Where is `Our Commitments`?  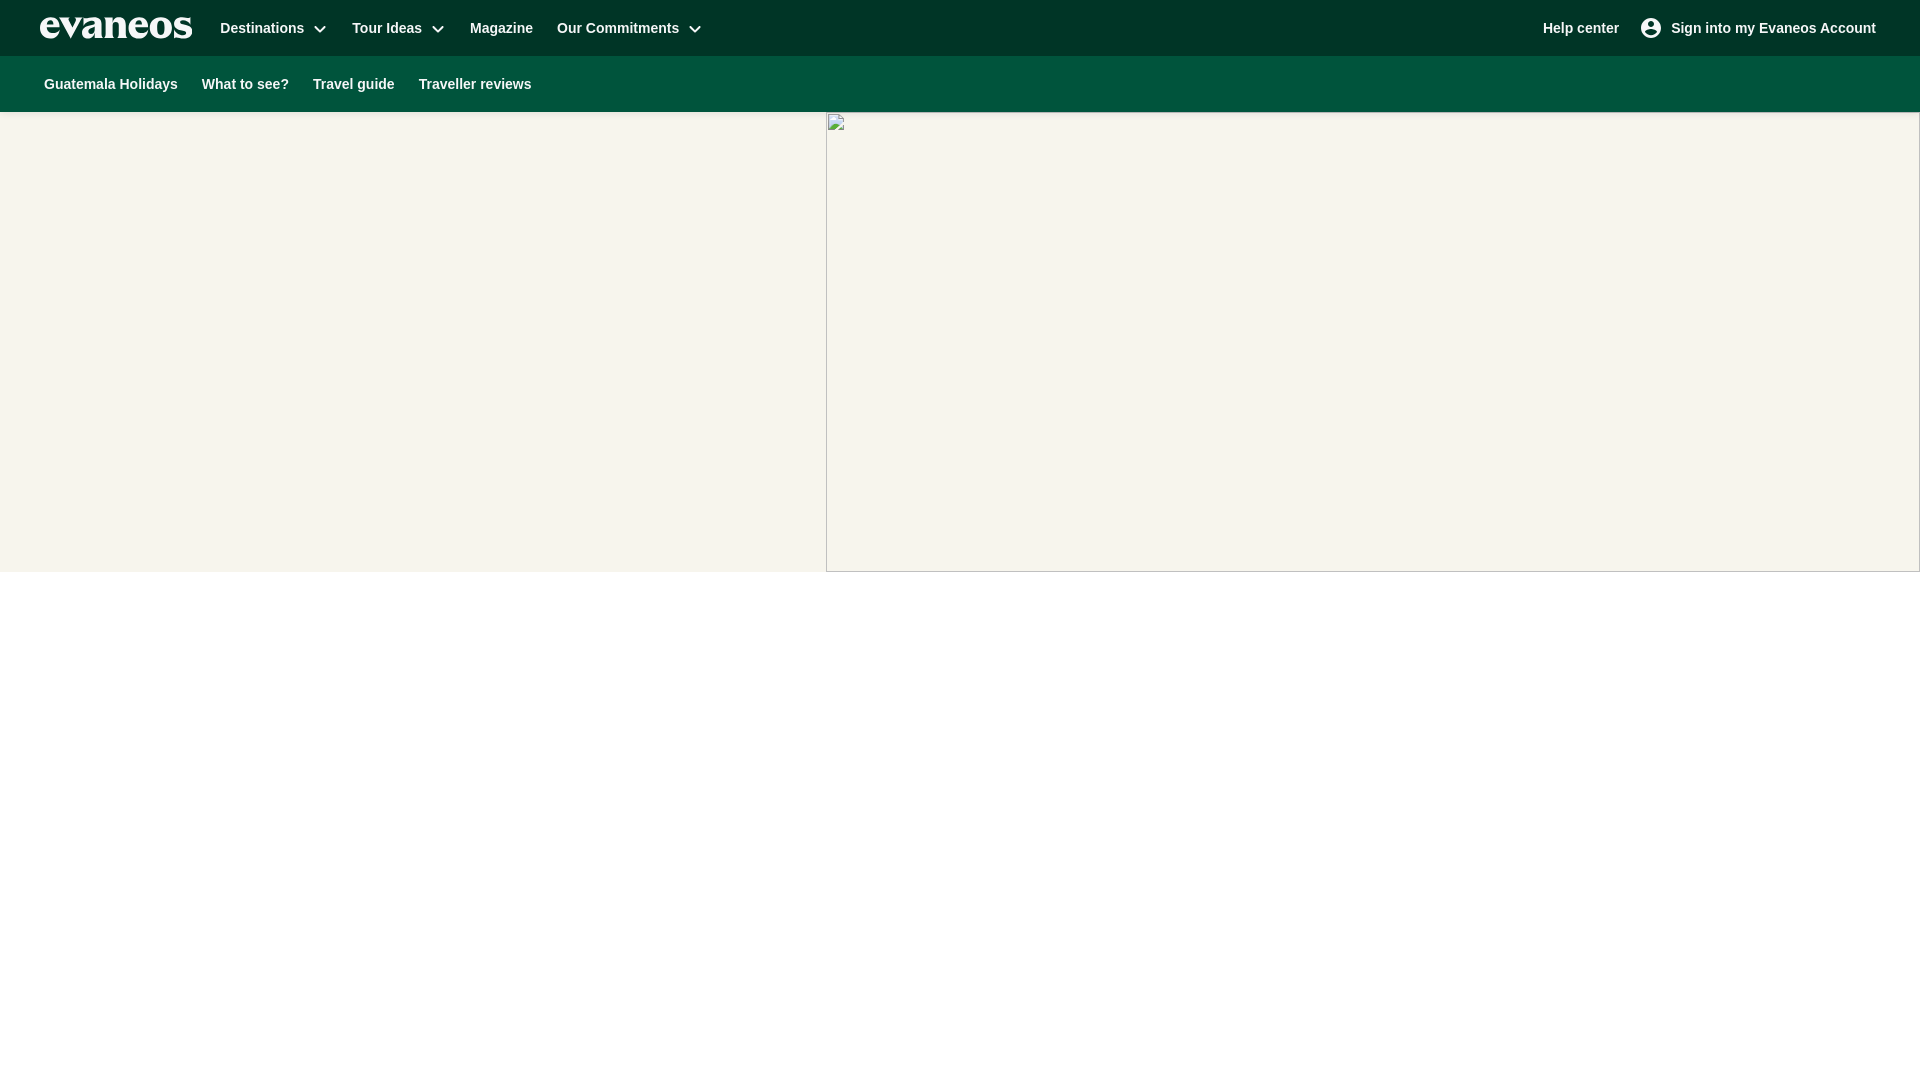
Our Commitments is located at coordinates (630, 27).